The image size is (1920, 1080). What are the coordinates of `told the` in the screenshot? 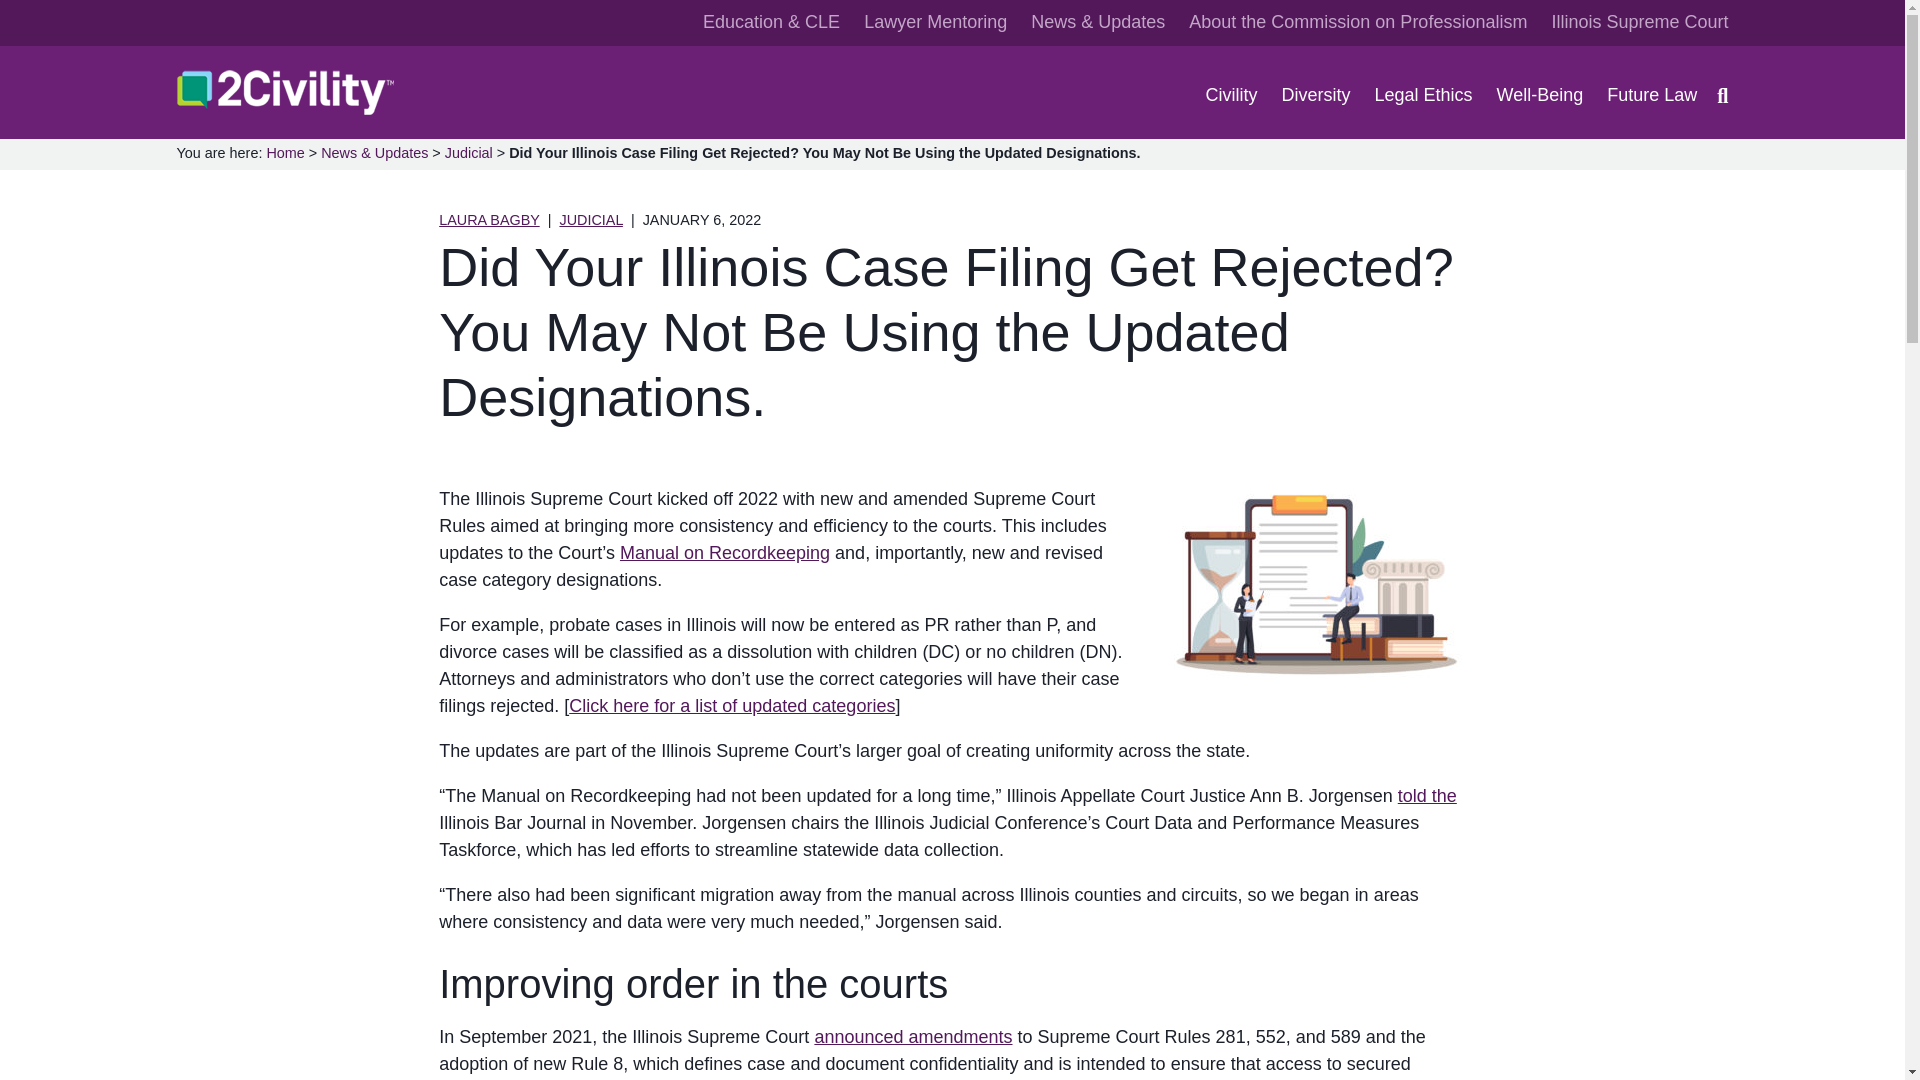 It's located at (1427, 796).